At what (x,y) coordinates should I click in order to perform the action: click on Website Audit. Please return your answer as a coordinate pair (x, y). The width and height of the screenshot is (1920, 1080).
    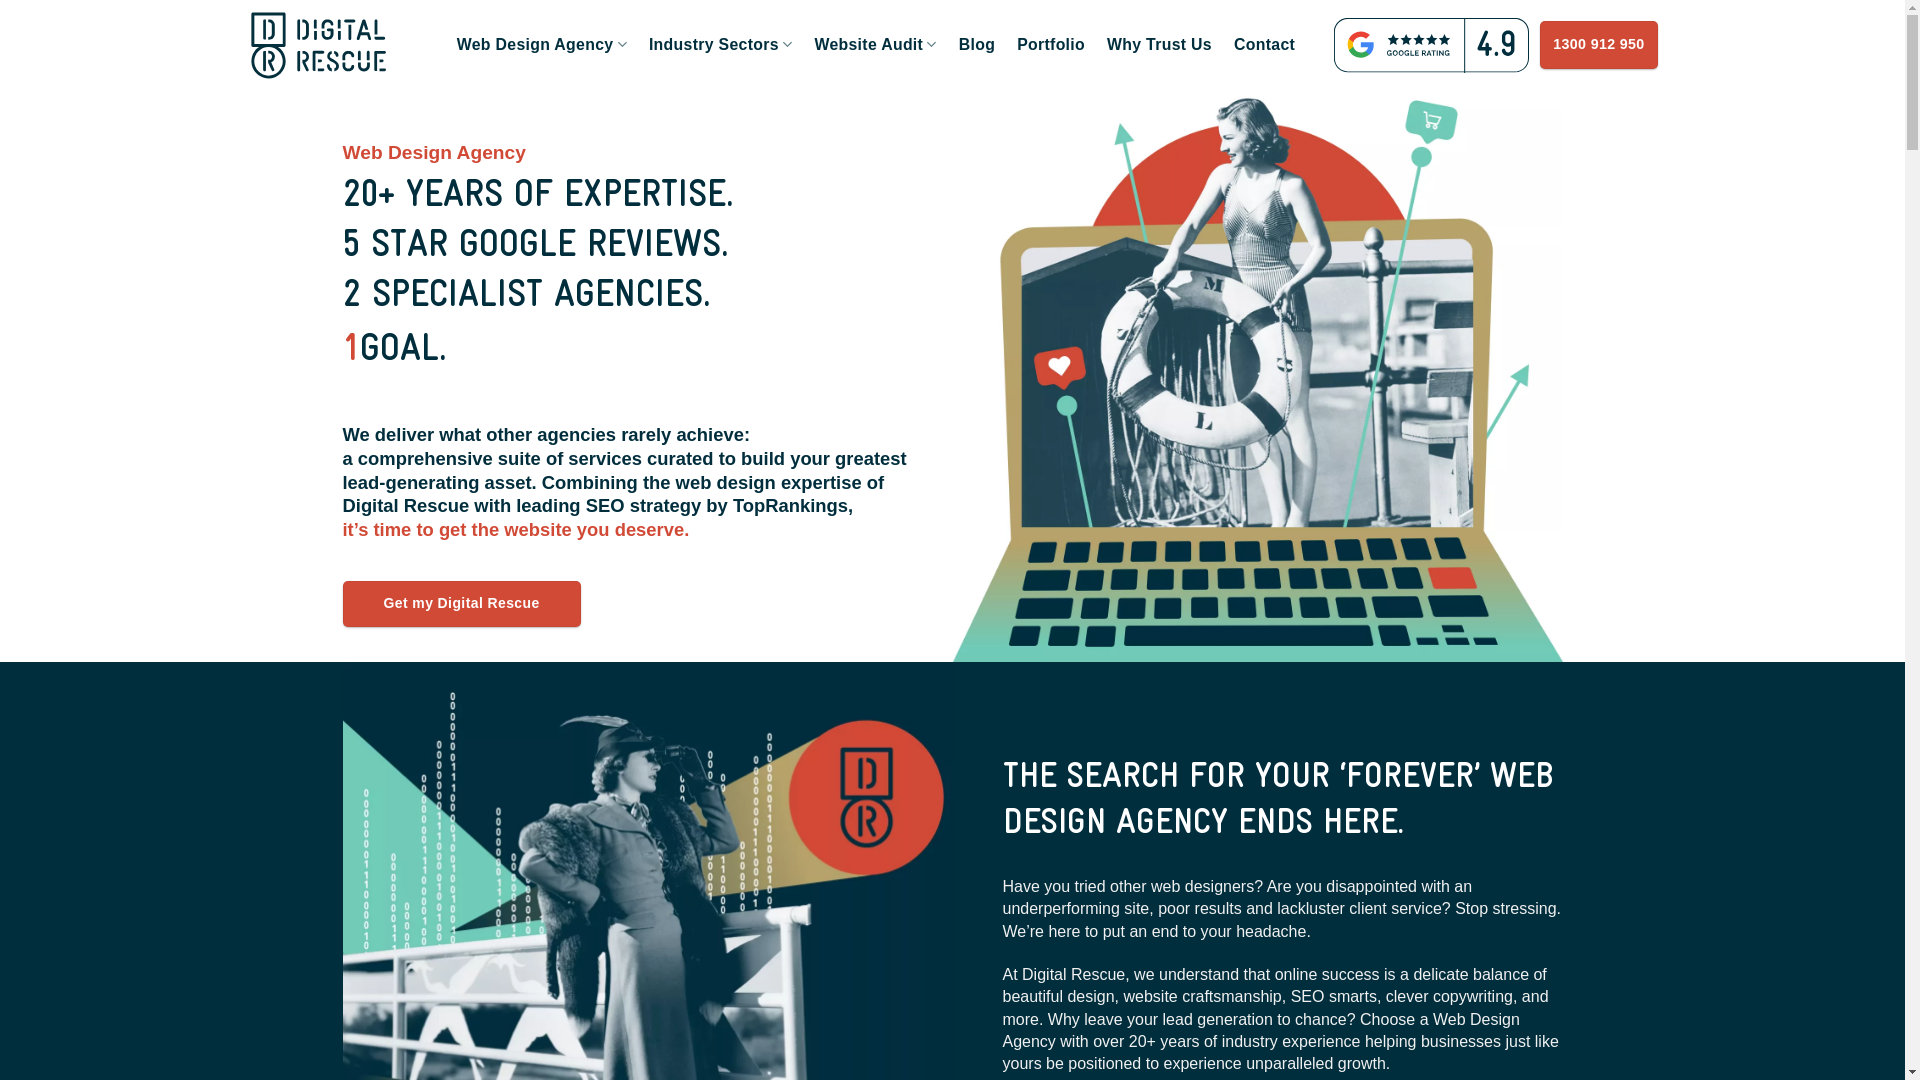
    Looking at the image, I should click on (875, 45).